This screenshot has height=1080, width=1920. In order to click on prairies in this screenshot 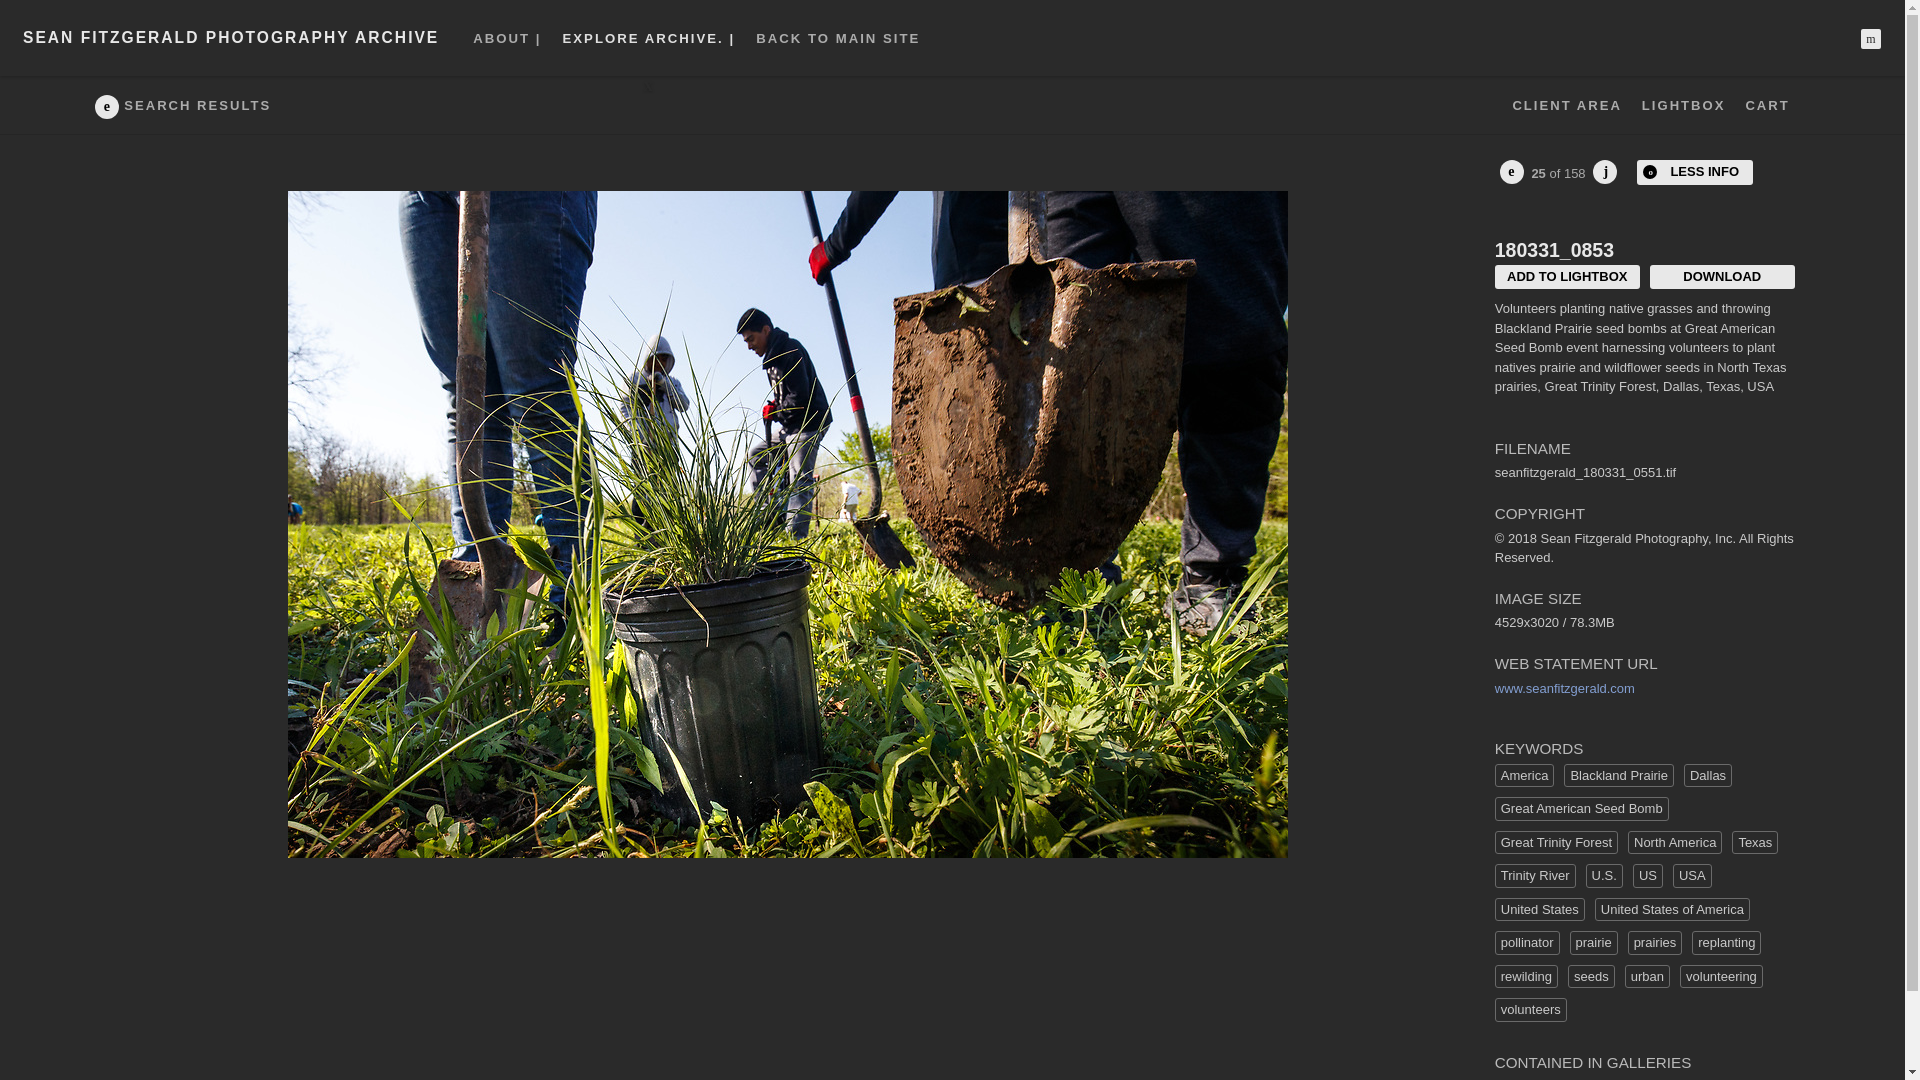, I will do `click(1656, 942)`.